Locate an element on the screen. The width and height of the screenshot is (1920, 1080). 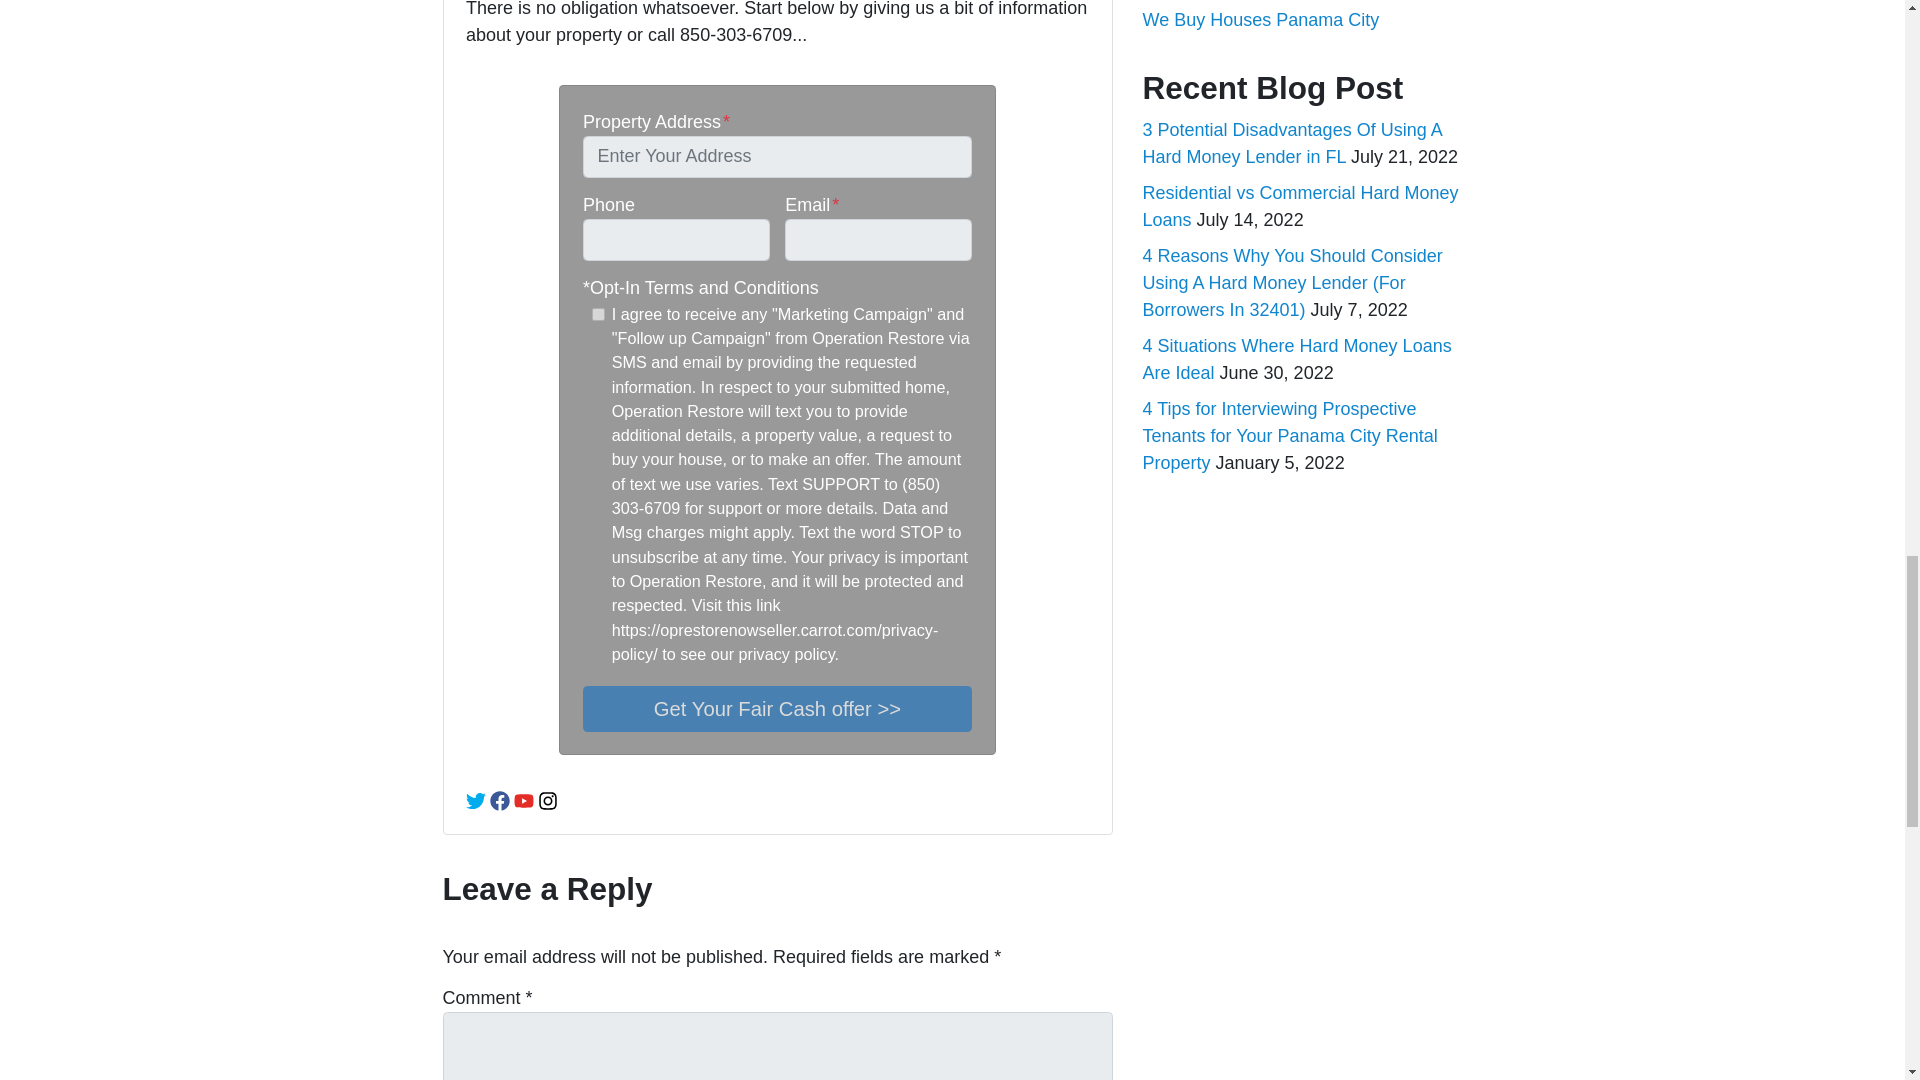
Instagram is located at coordinates (548, 800).